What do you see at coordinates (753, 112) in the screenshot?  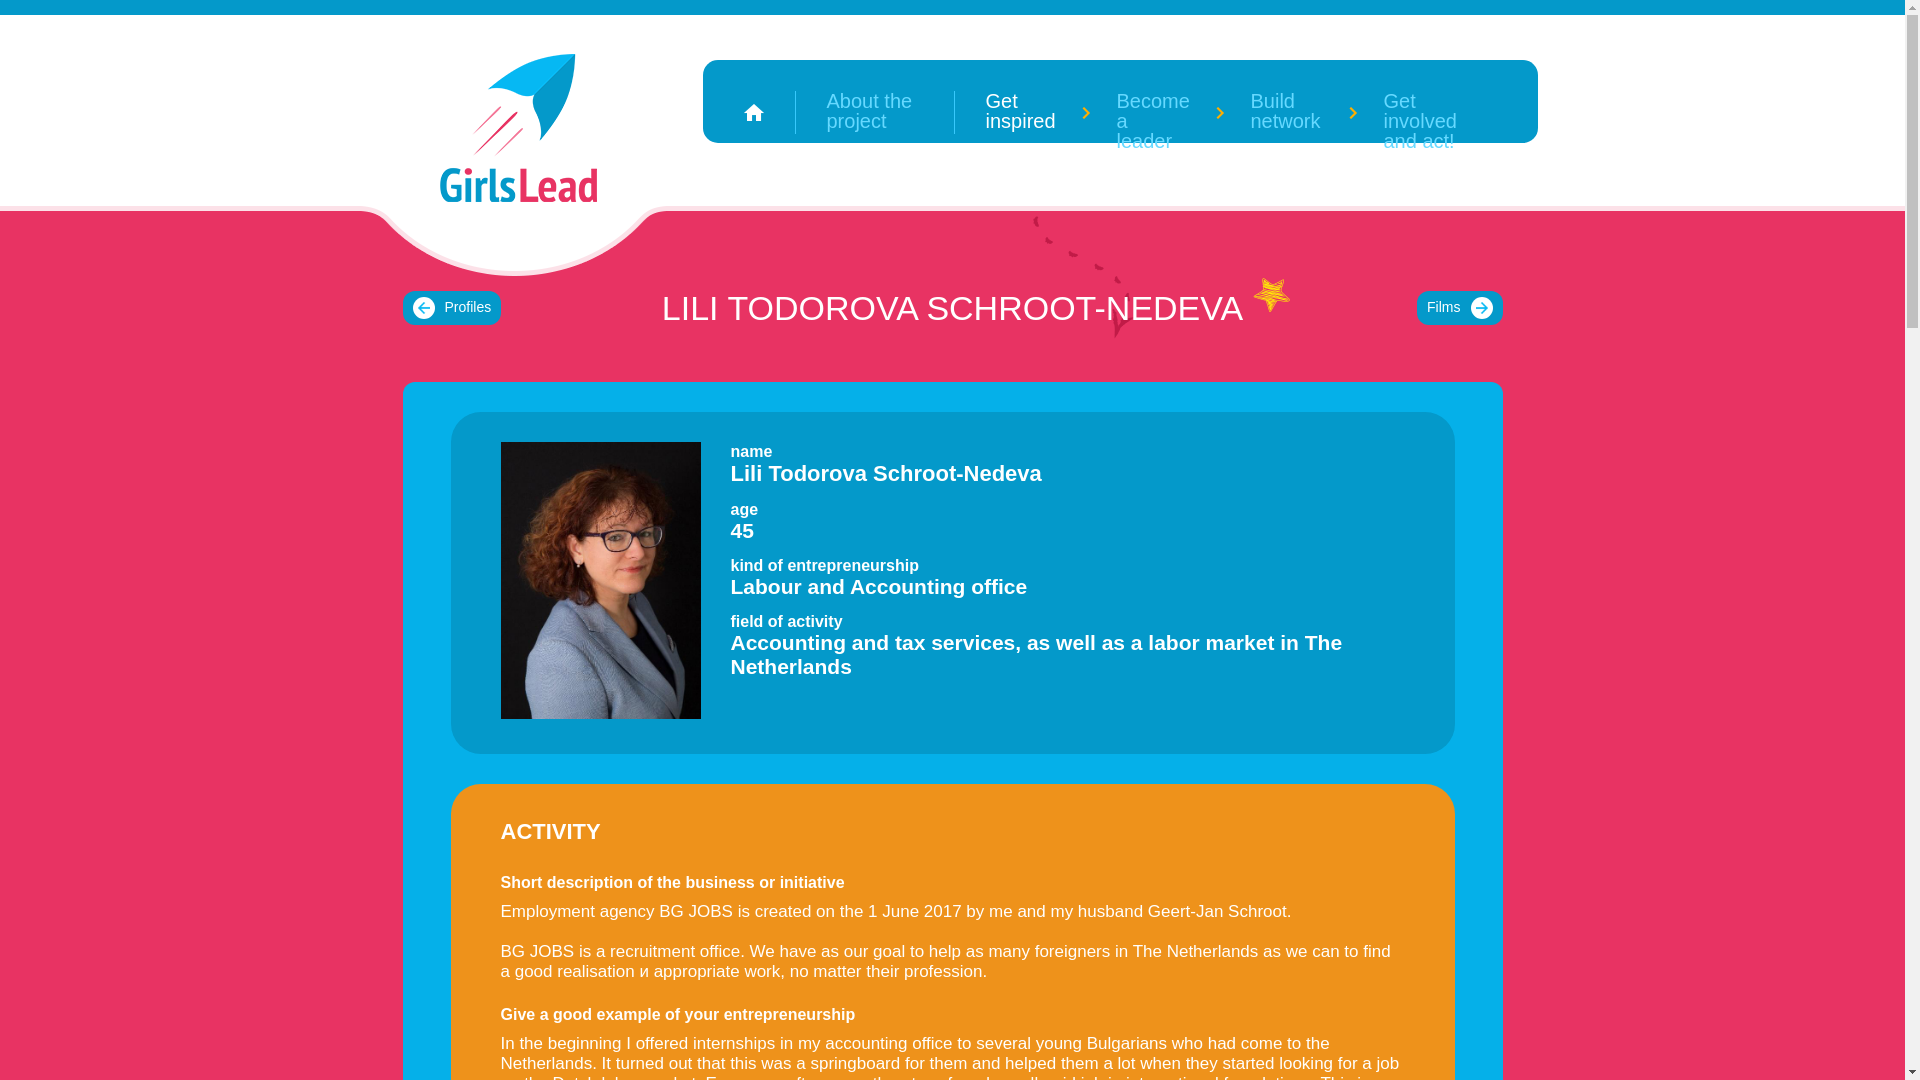 I see `Home` at bounding box center [753, 112].